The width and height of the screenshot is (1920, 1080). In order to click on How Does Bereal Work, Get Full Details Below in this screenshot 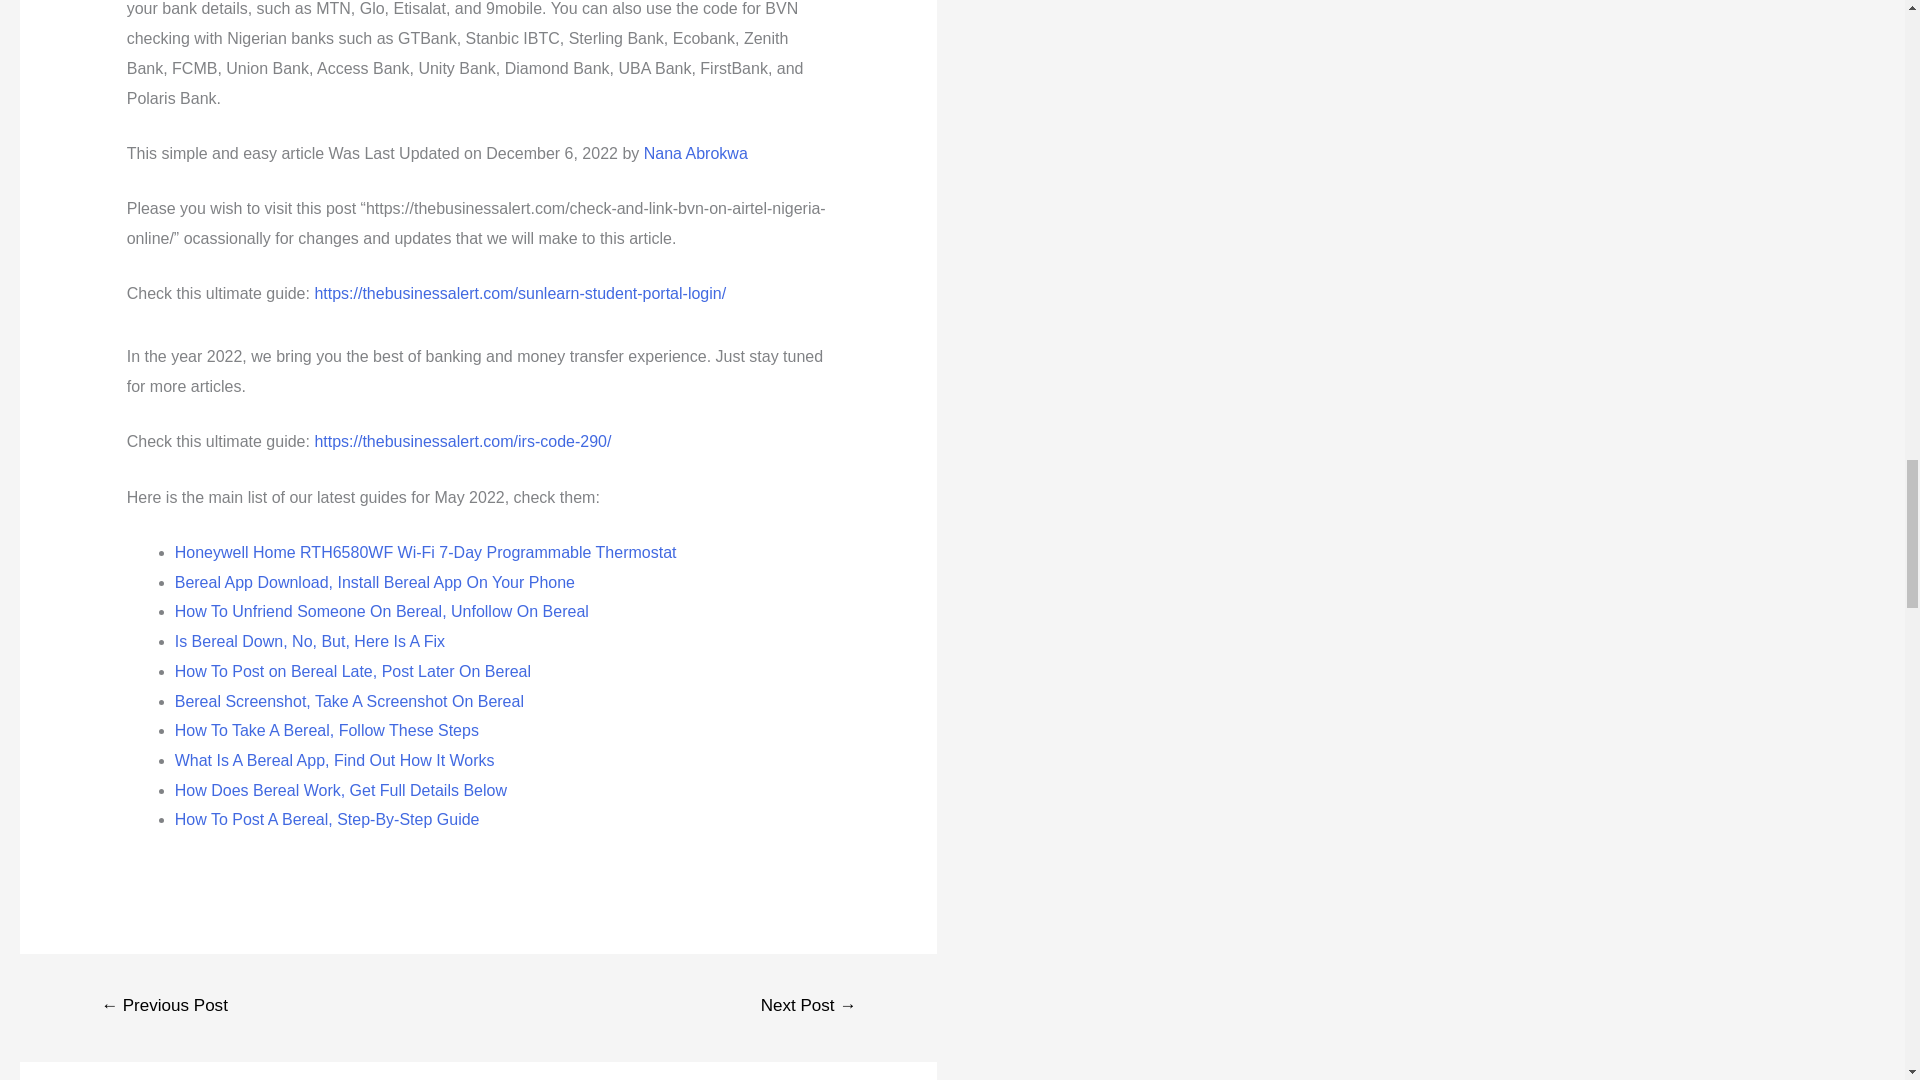, I will do `click(340, 790)`.